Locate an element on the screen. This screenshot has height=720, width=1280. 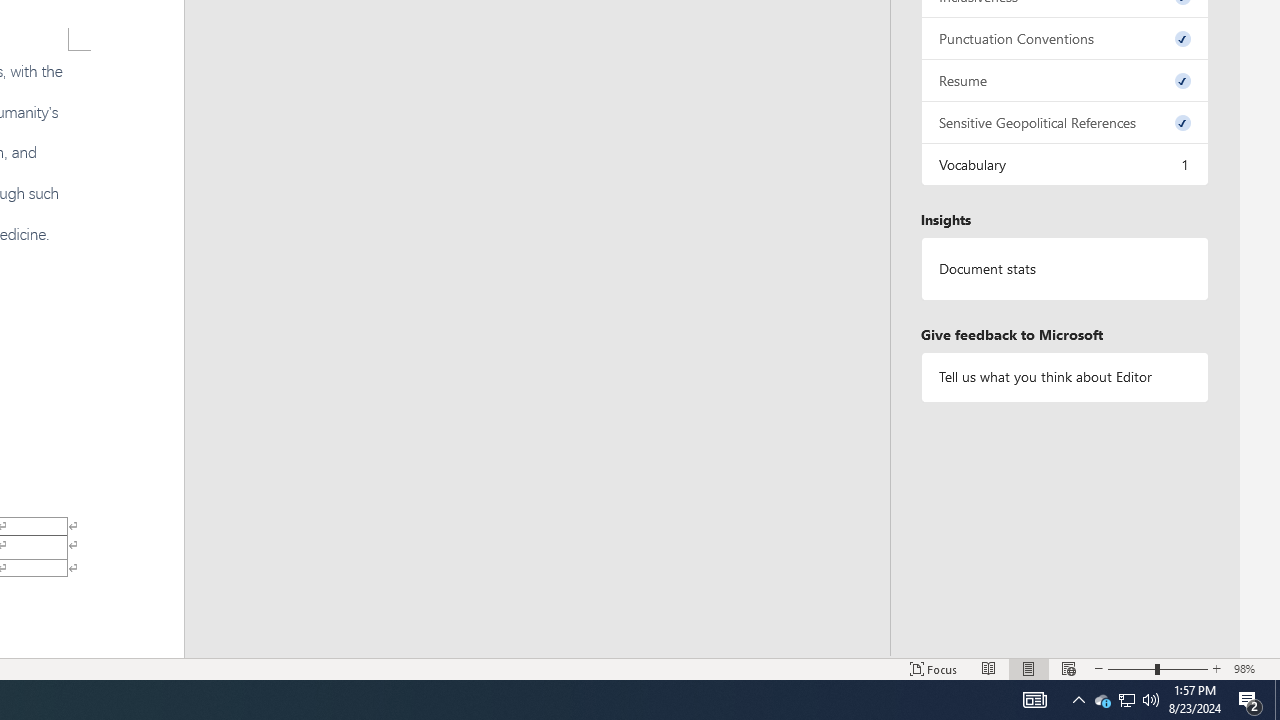
Document statistics is located at coordinates (1064, 269).